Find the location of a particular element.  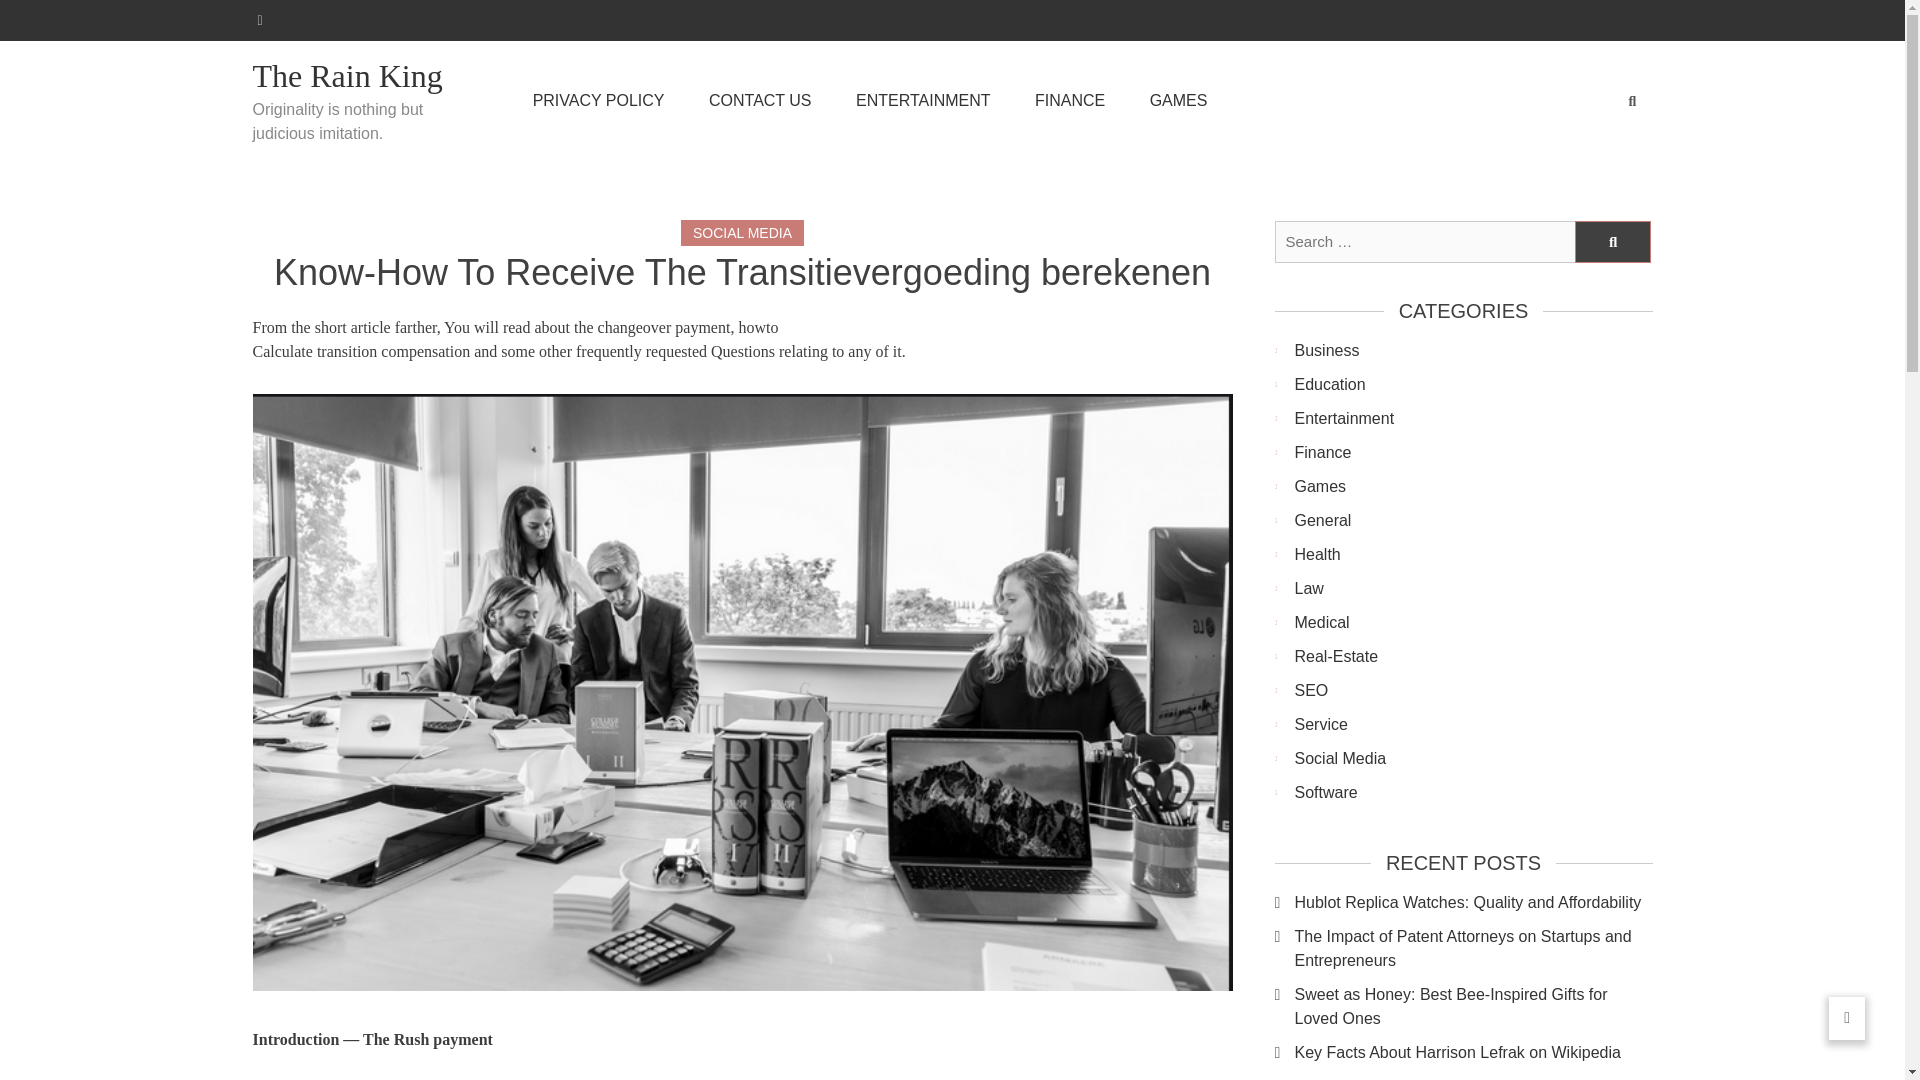

Medical is located at coordinates (1472, 623).